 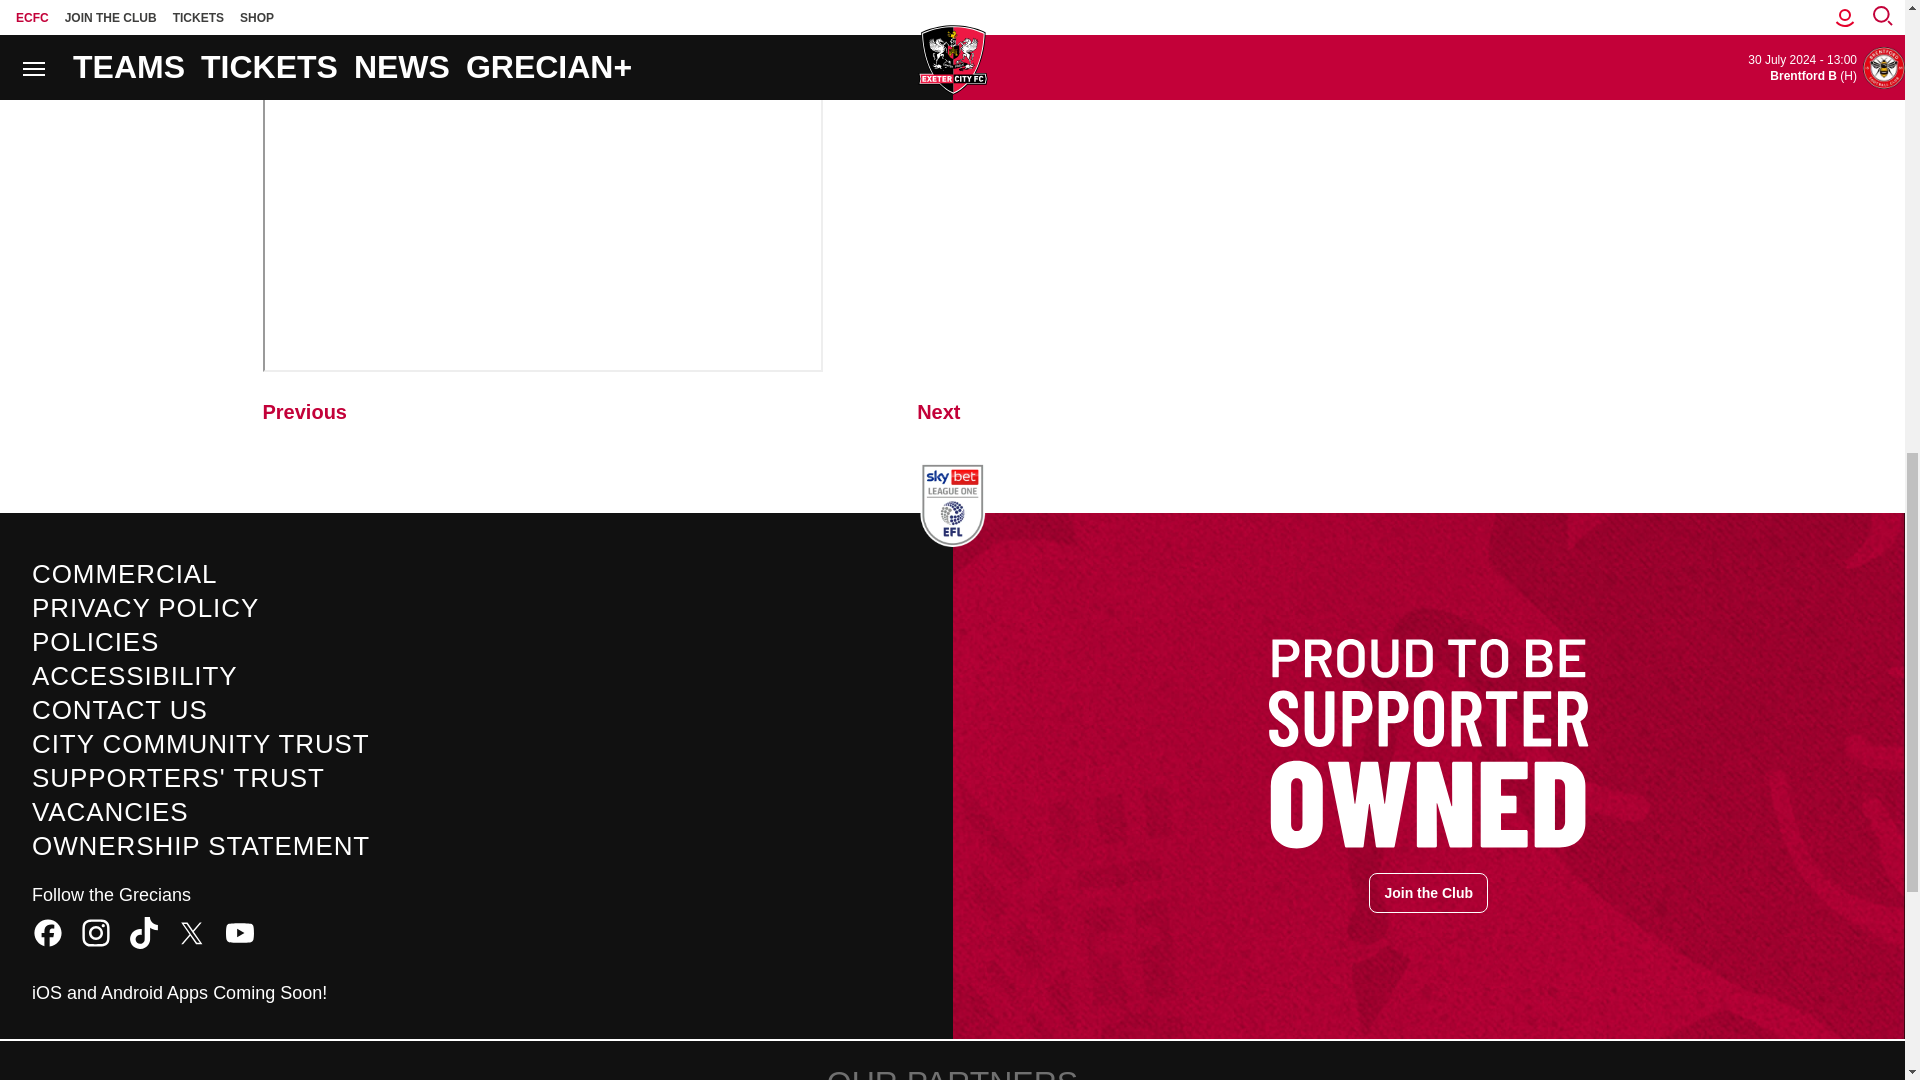 What do you see at coordinates (192, 932) in the screenshot?
I see `X Formally know as Twitter` at bounding box center [192, 932].